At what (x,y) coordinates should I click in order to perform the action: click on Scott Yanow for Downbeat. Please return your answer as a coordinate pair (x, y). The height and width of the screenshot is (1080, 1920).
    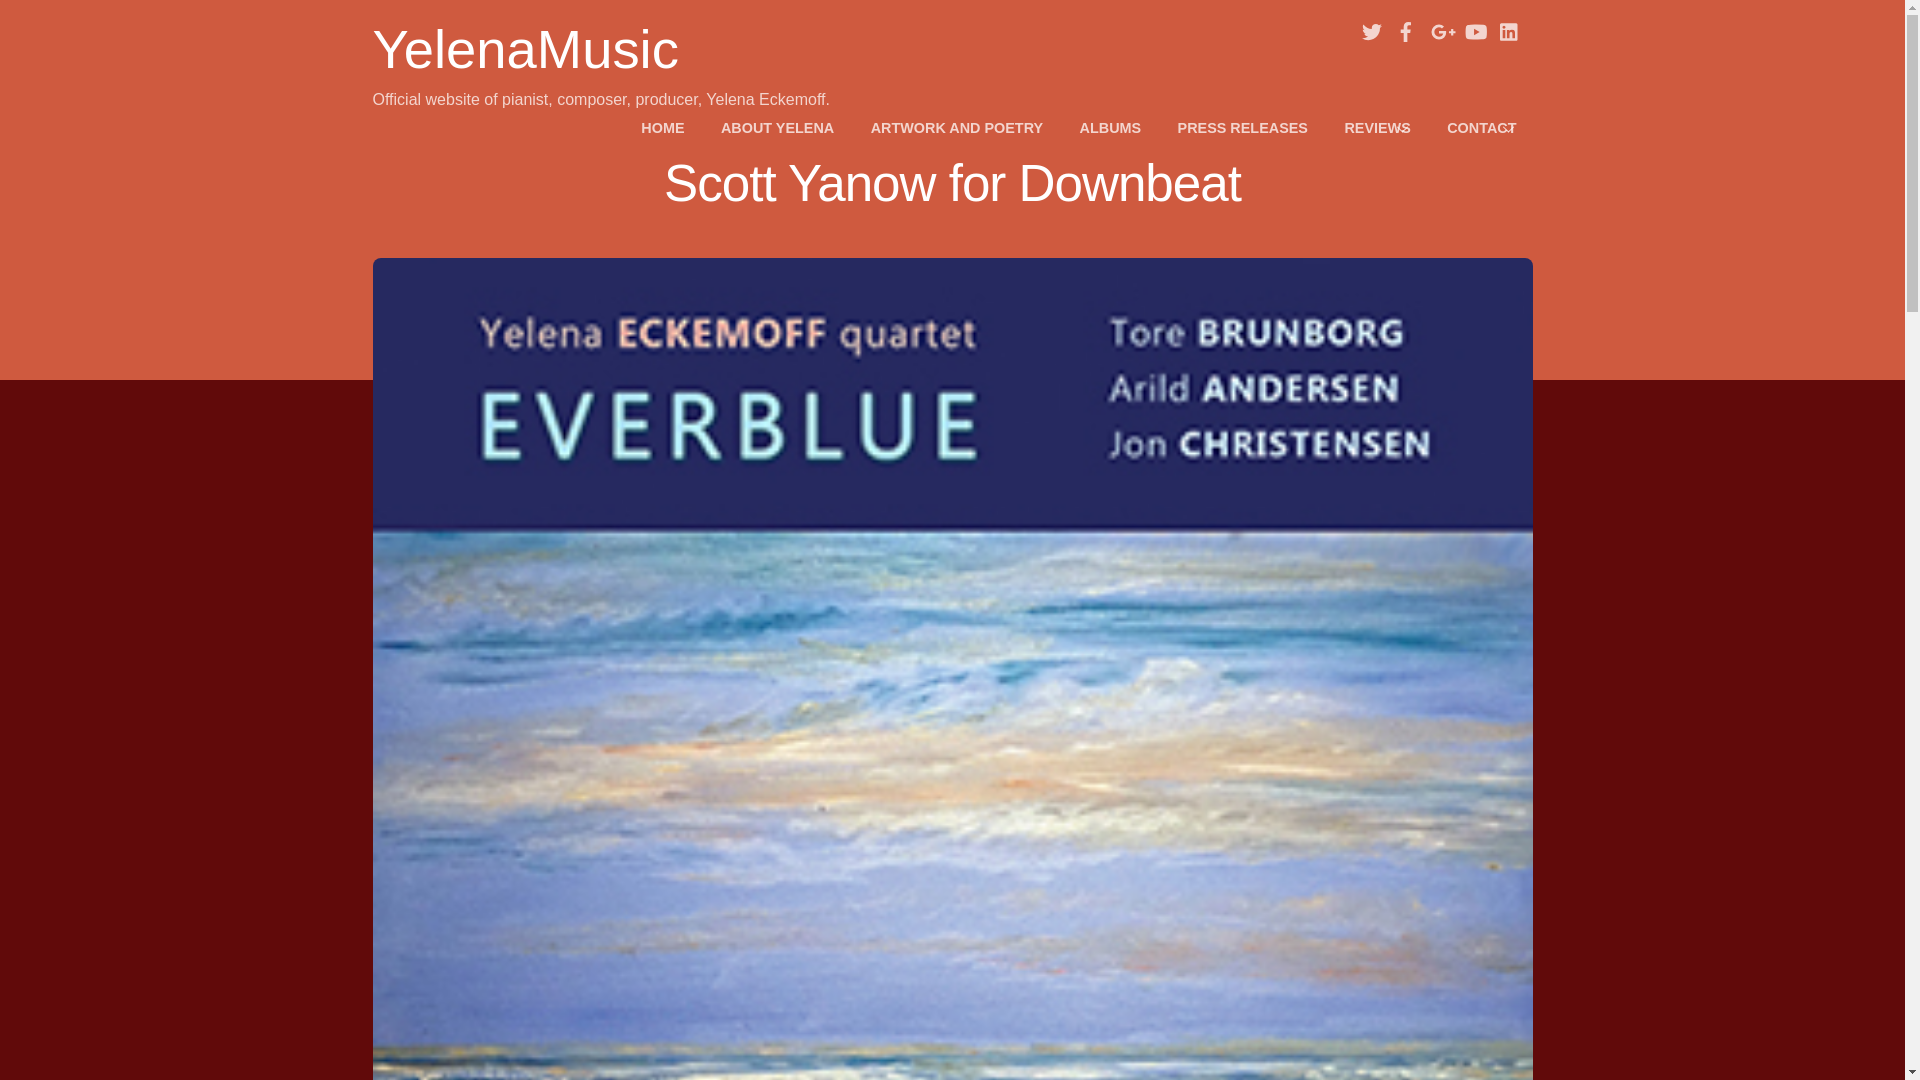
    Looking at the image, I should click on (952, 183).